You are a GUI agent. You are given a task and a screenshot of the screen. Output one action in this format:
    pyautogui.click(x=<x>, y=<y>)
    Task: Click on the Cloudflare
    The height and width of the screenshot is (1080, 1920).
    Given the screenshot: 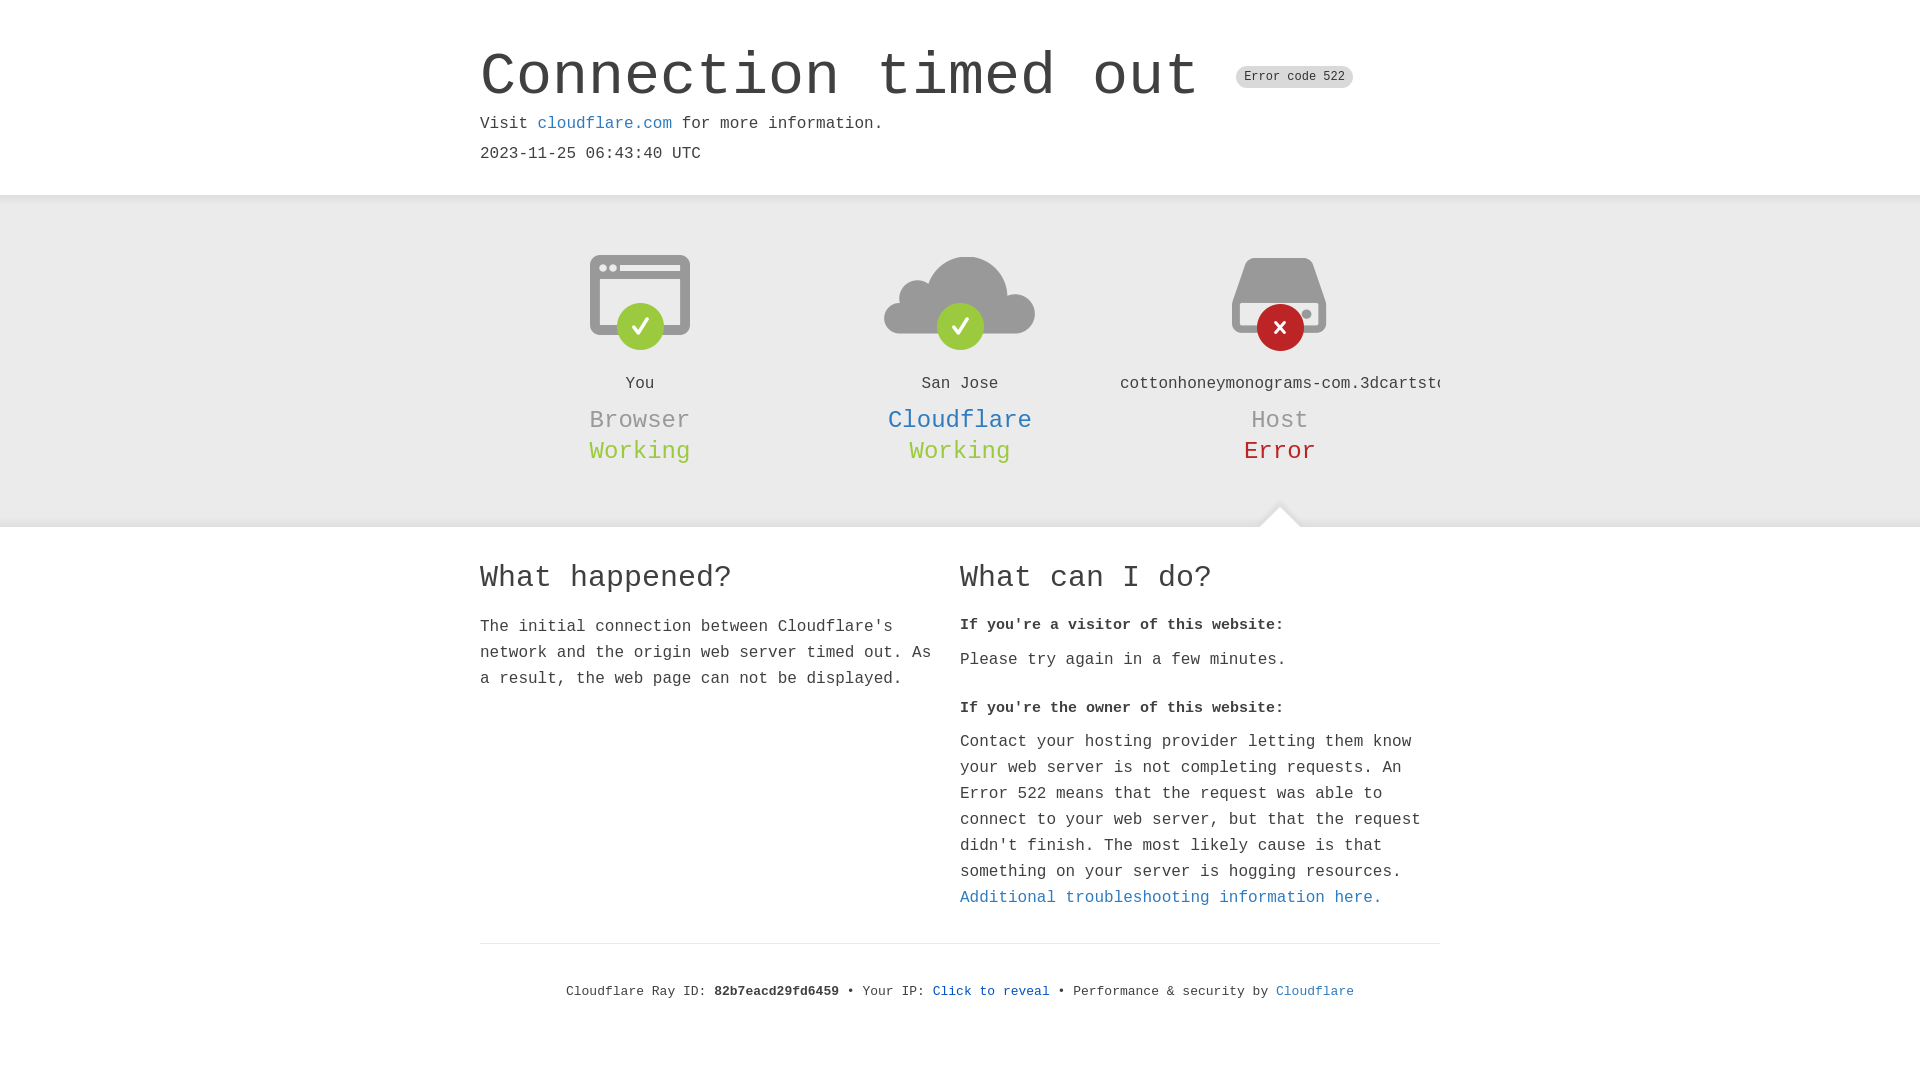 What is the action you would take?
    pyautogui.click(x=960, y=420)
    